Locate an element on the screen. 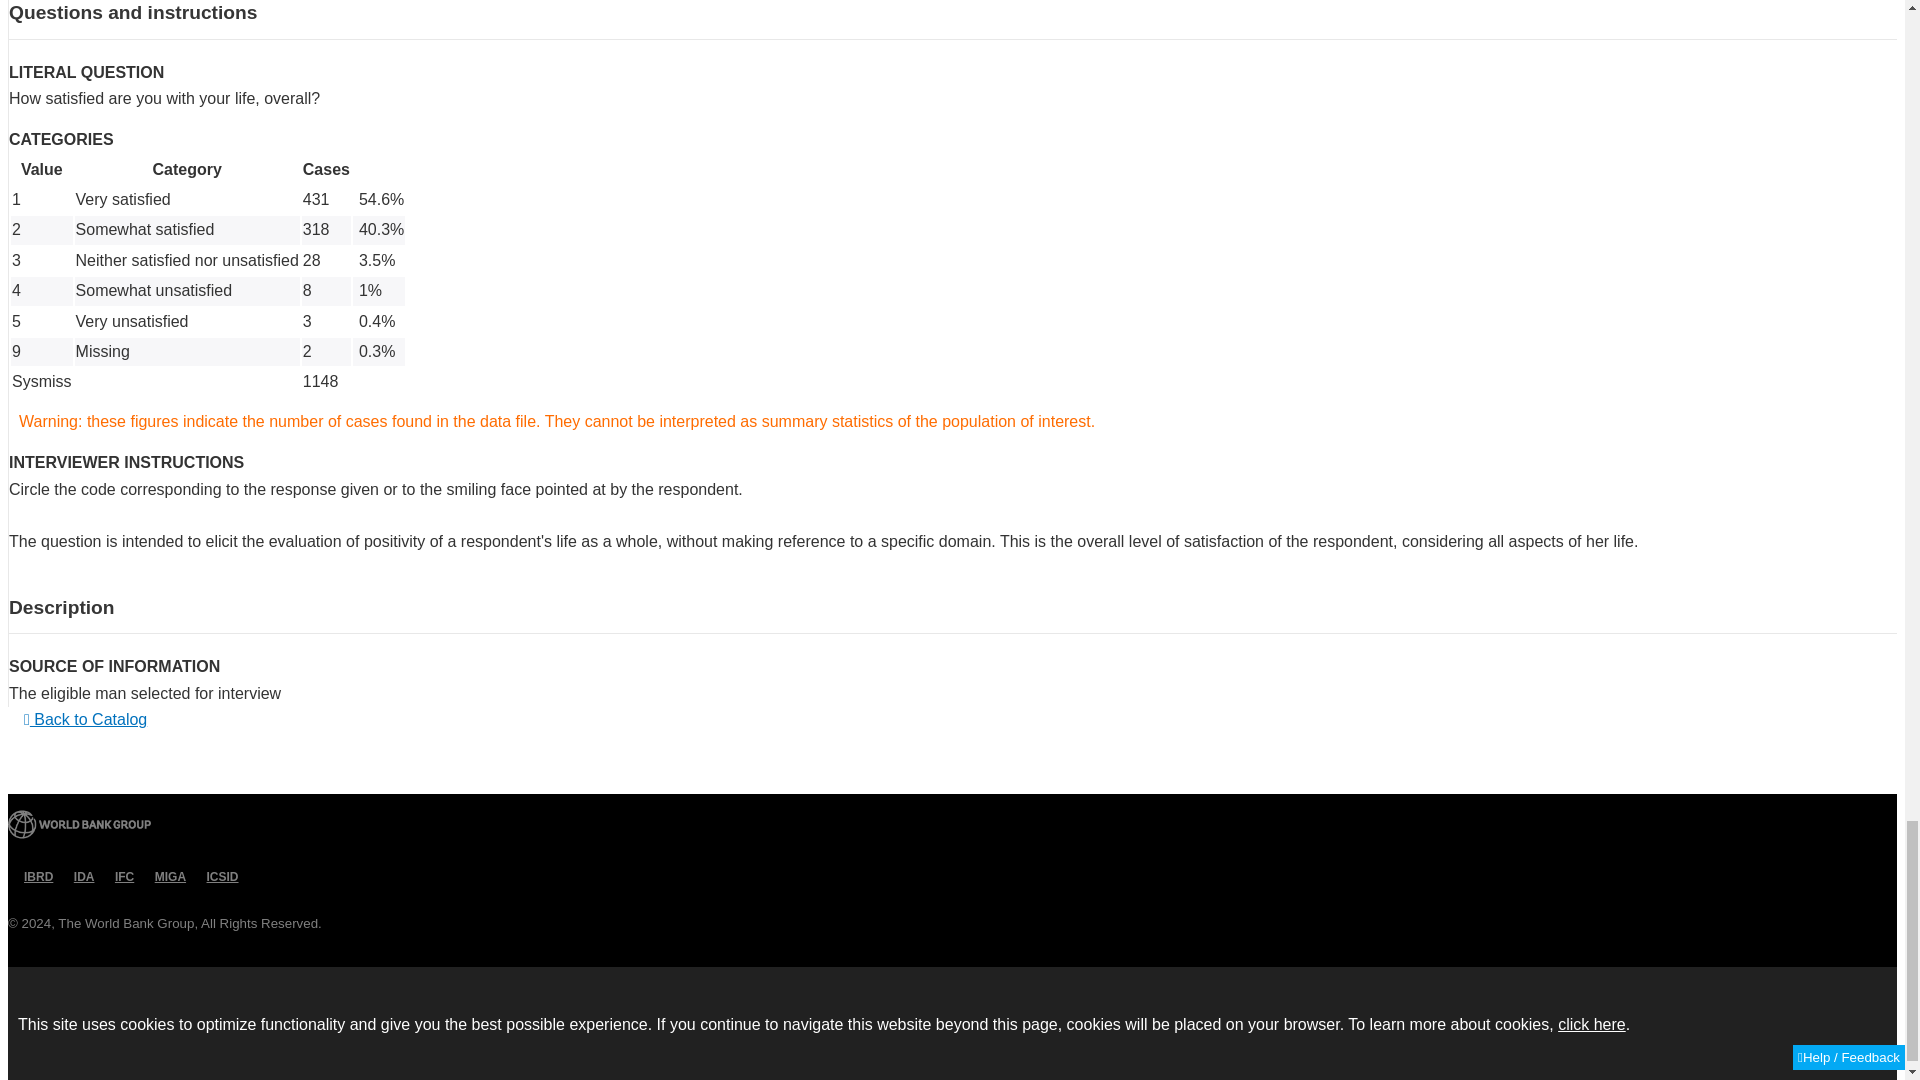 The height and width of the screenshot is (1080, 1920). Back to Catalog is located at coordinates (85, 720).